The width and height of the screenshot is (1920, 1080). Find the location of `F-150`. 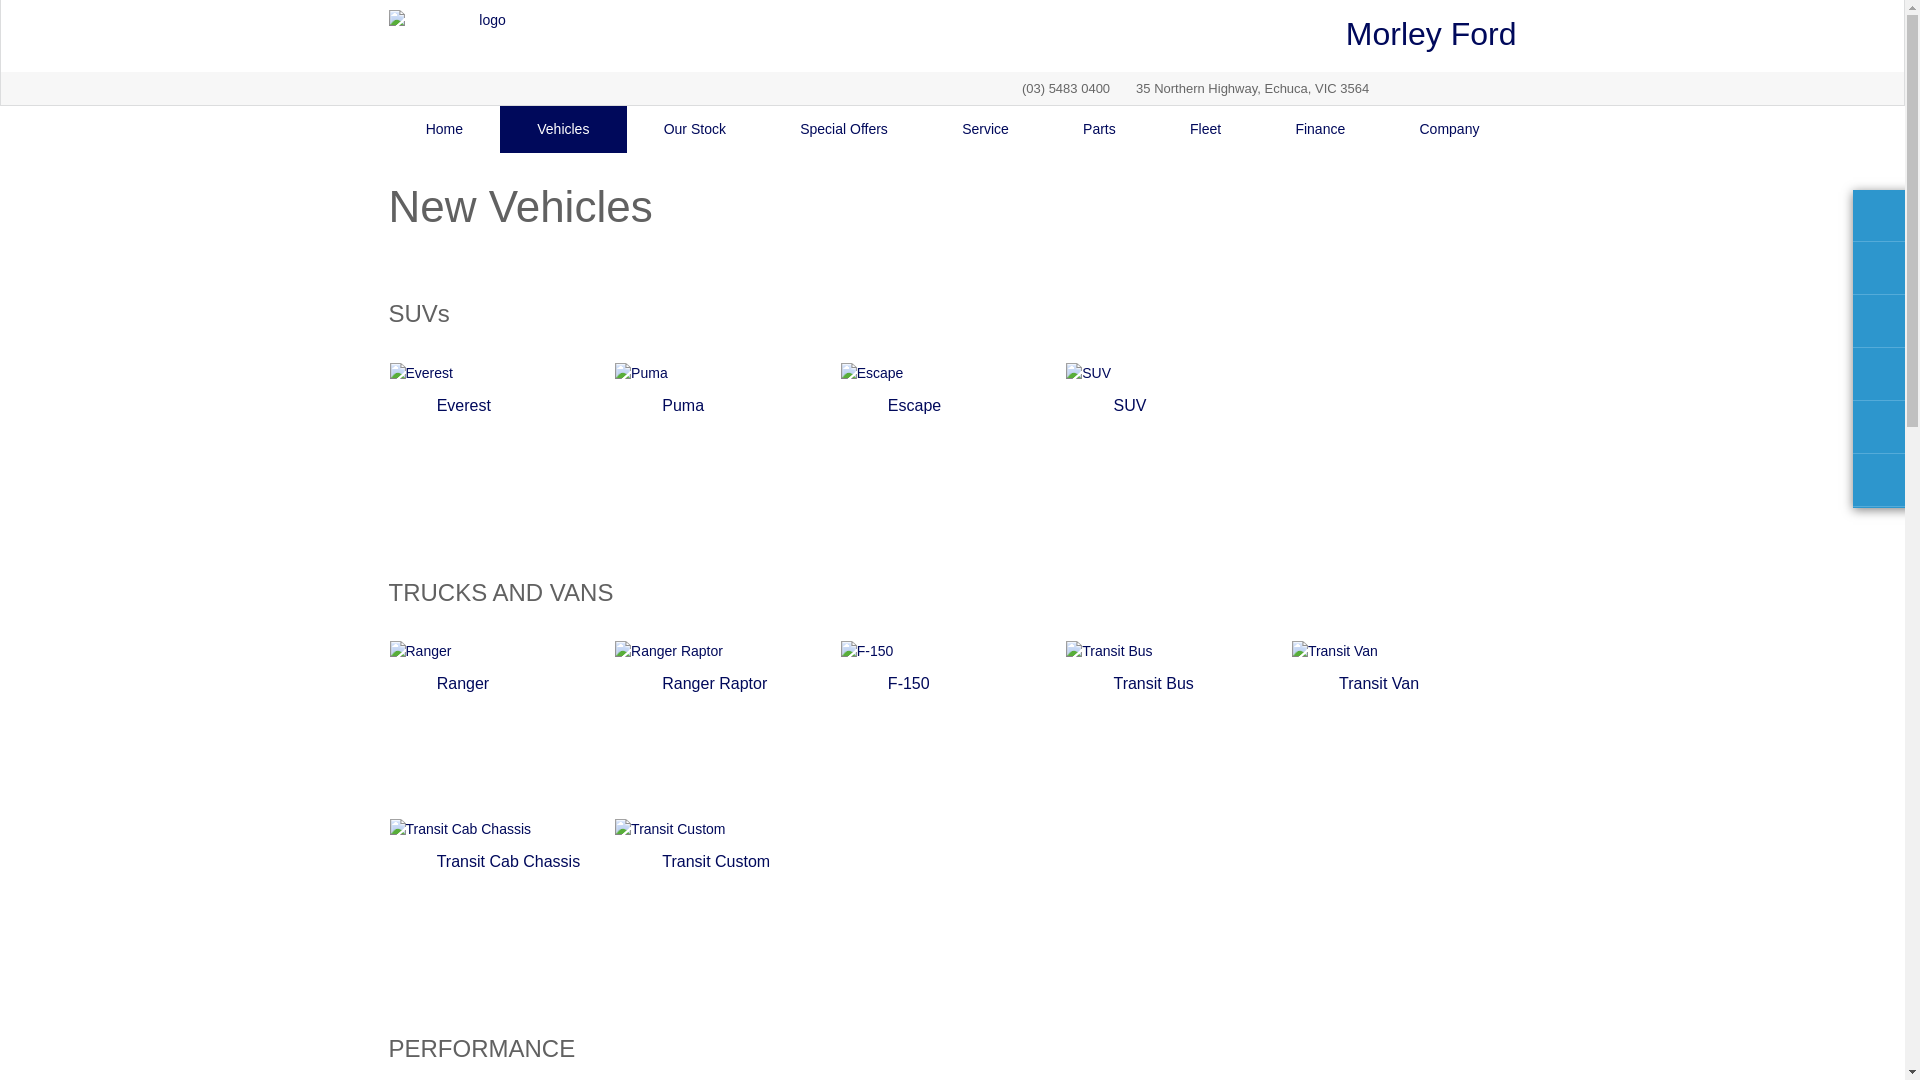

F-150 is located at coordinates (953, 729).